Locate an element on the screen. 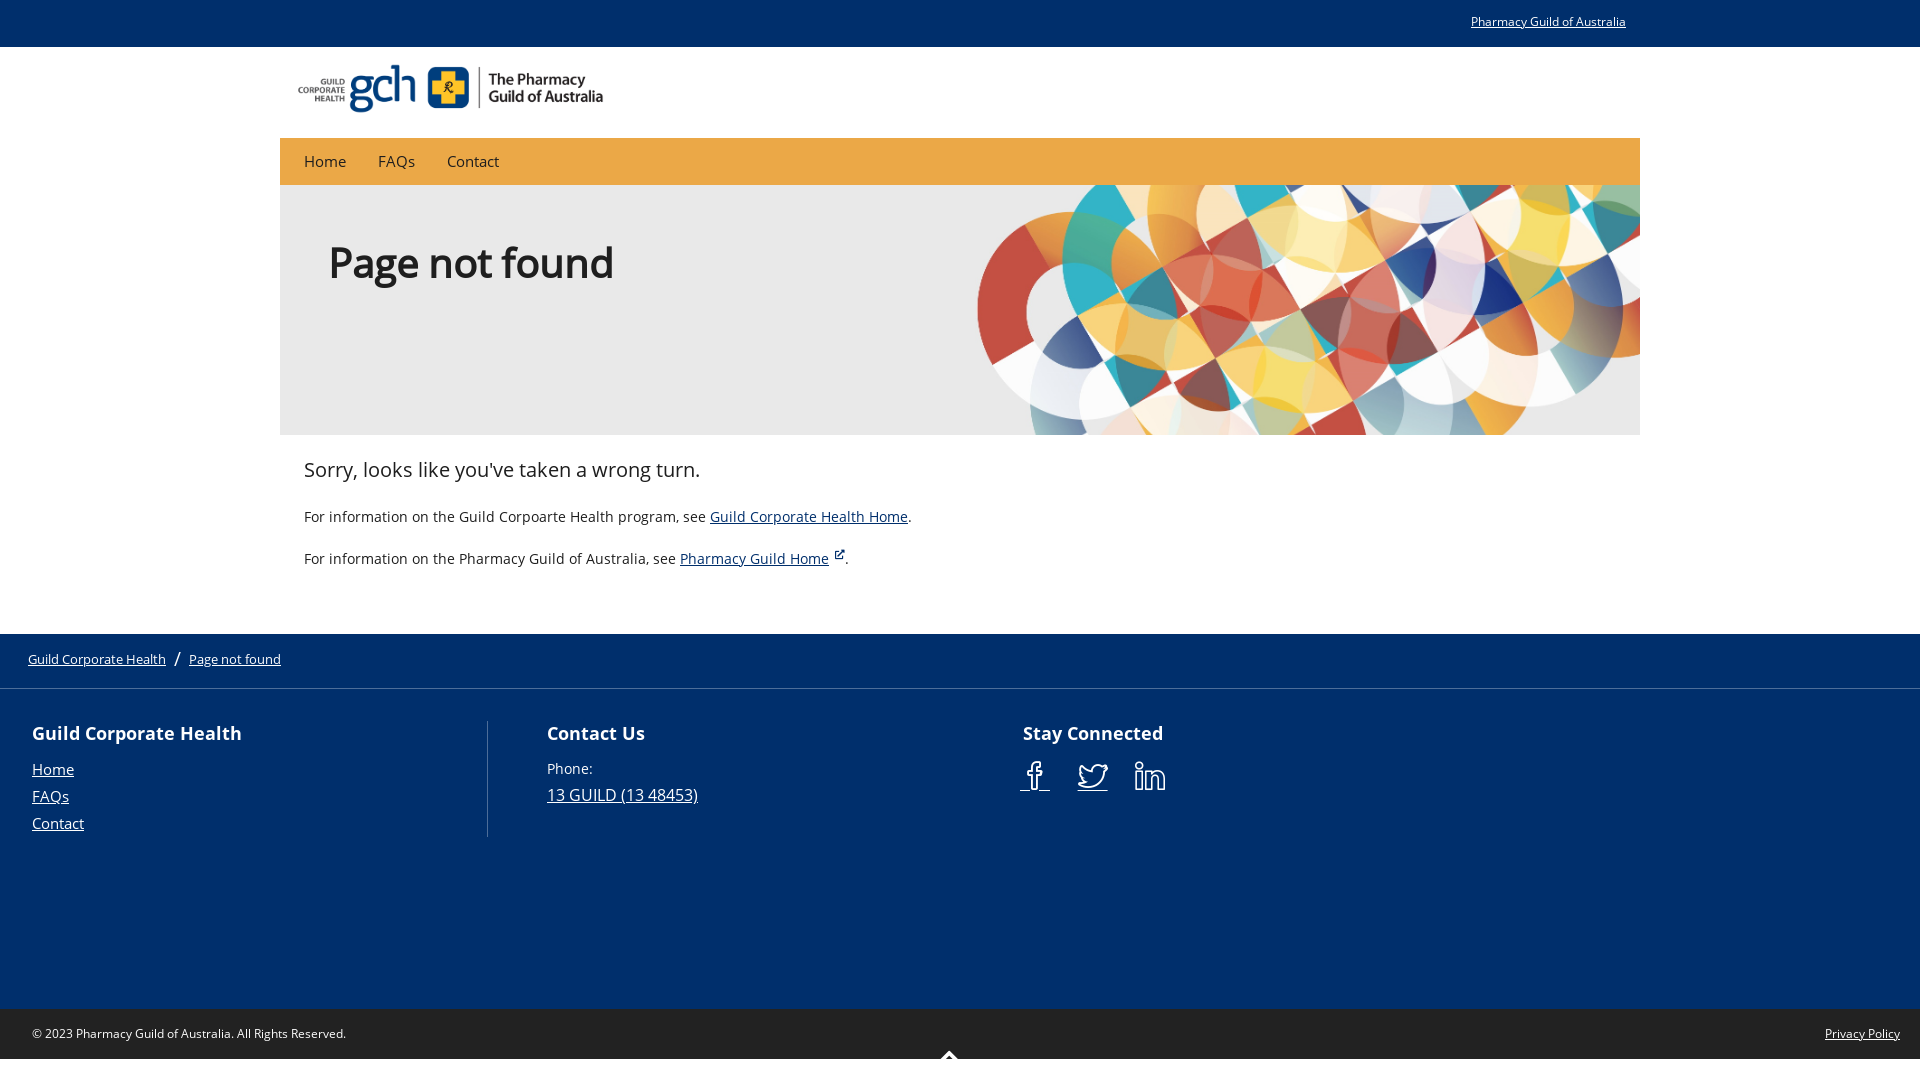 The image size is (1920, 1080). Privacy Policy is located at coordinates (1862, 1034).